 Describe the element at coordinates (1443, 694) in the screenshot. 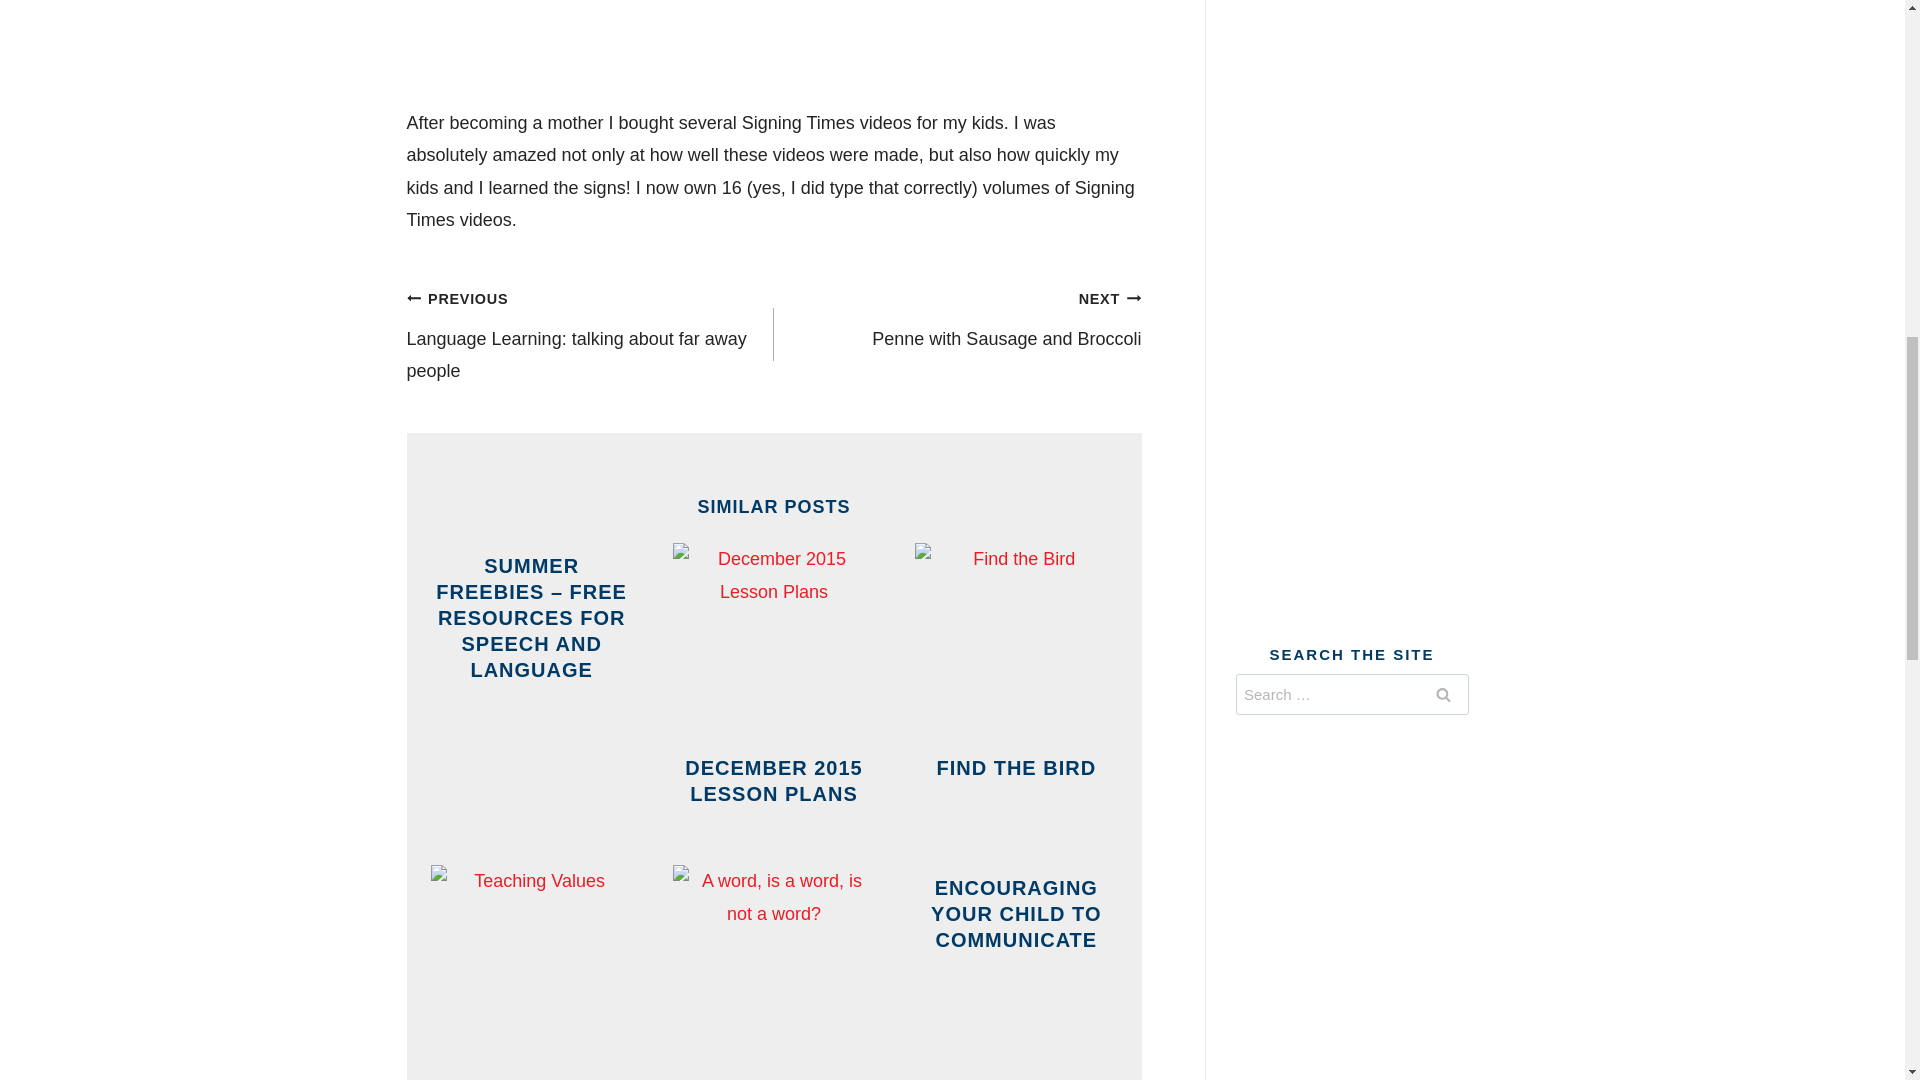

I see `Search` at that location.